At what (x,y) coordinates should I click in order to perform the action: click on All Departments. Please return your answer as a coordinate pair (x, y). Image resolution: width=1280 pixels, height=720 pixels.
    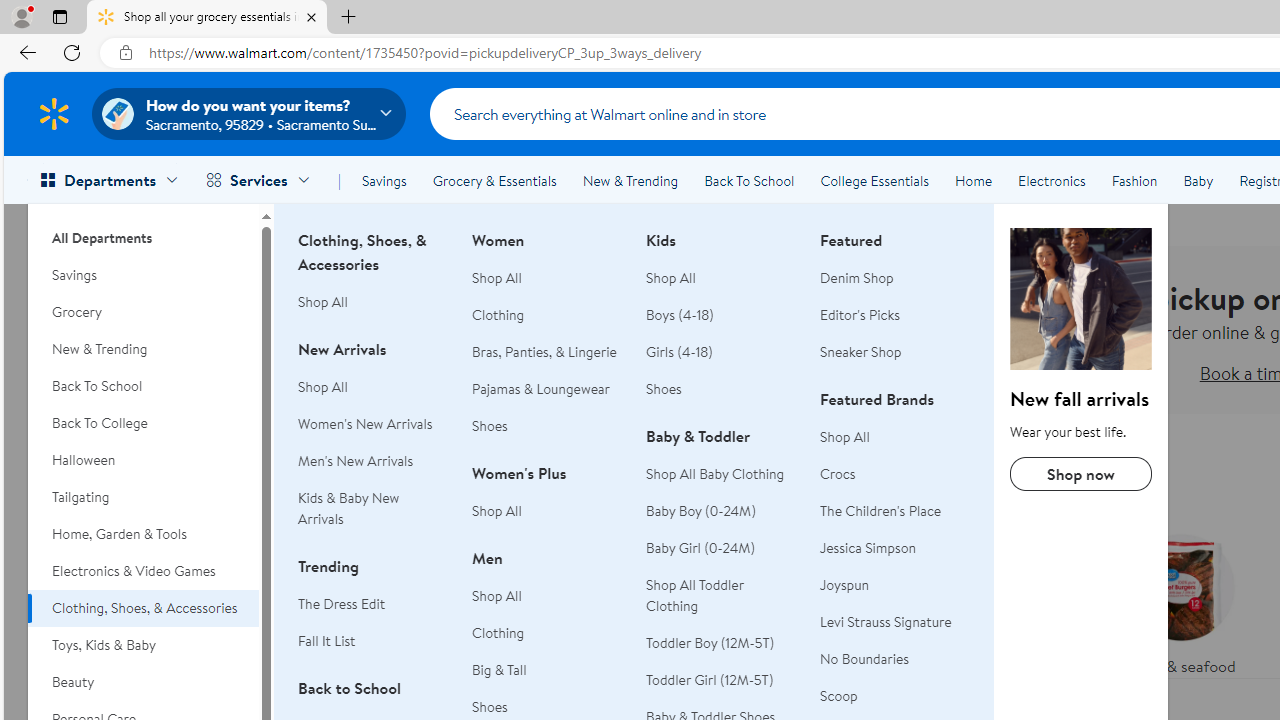
    Looking at the image, I should click on (143, 230).